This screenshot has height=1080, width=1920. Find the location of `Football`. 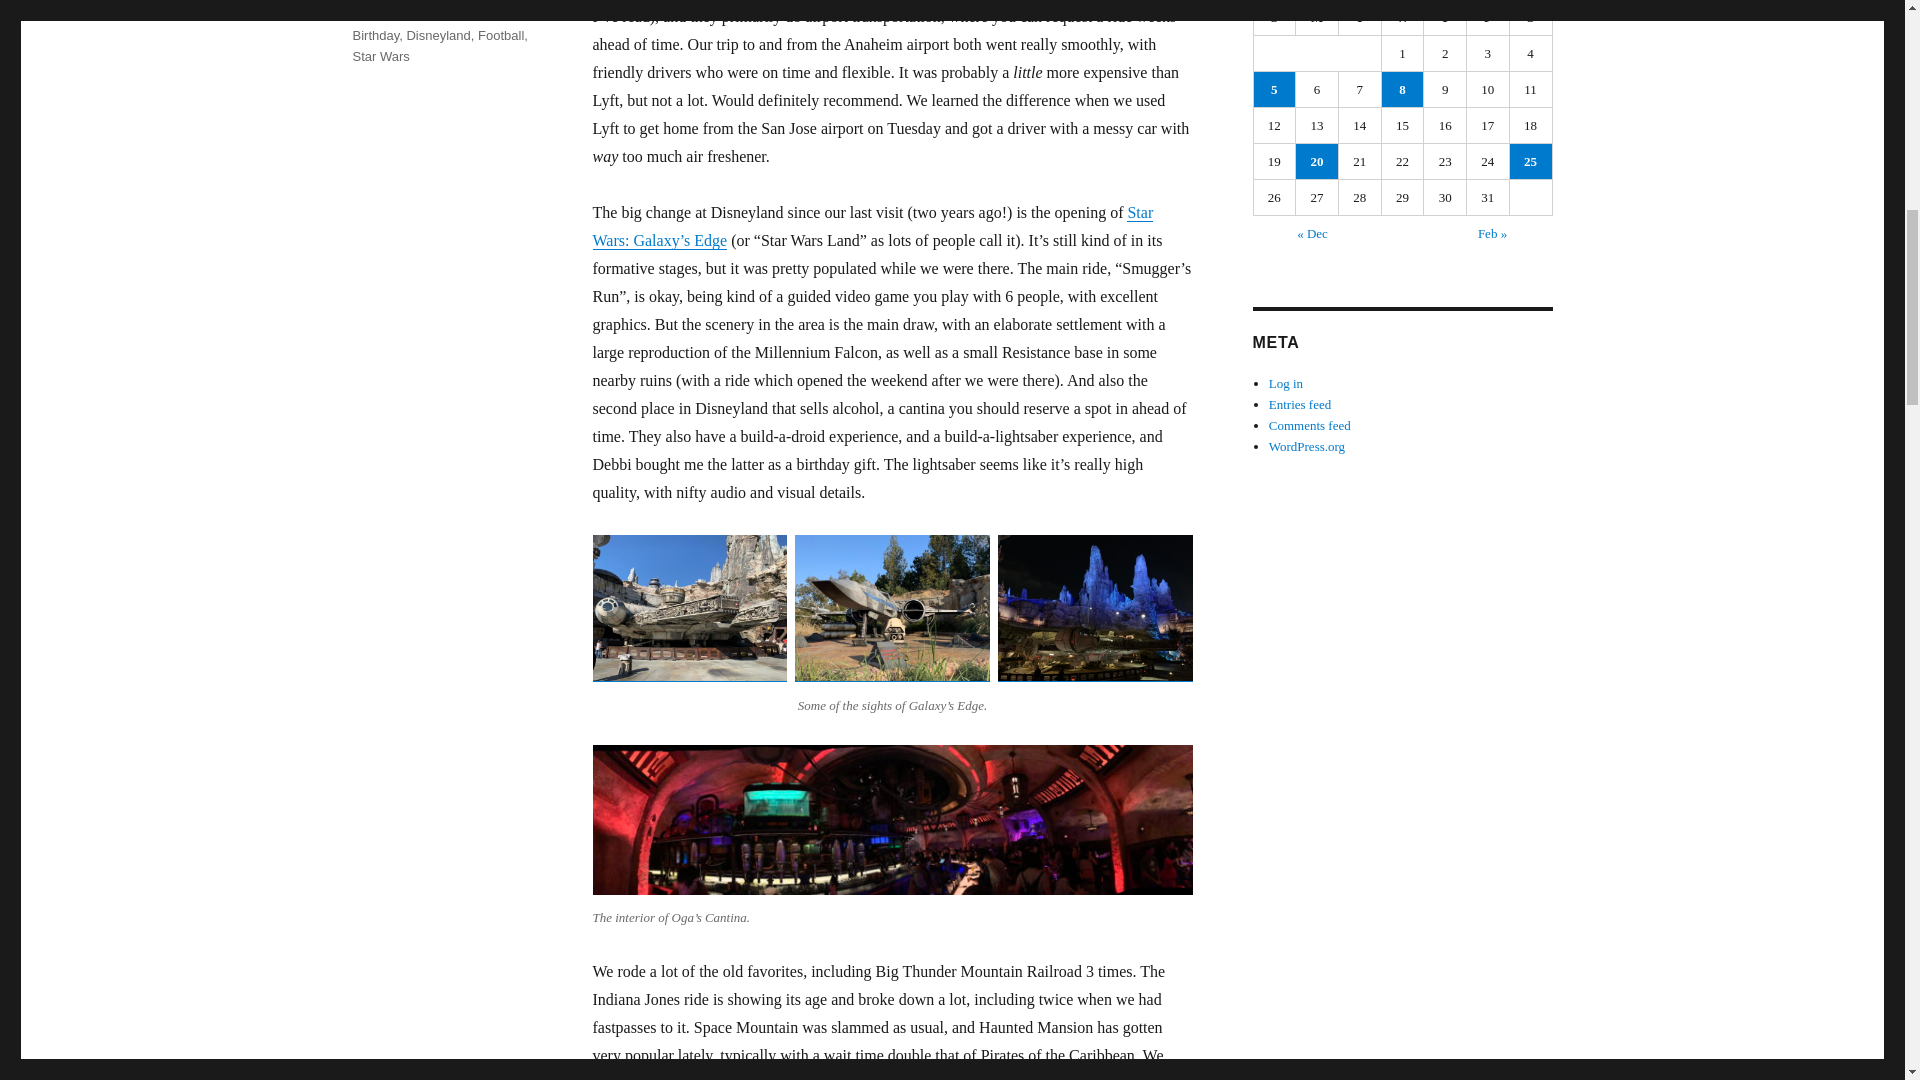

Football is located at coordinates (501, 36).